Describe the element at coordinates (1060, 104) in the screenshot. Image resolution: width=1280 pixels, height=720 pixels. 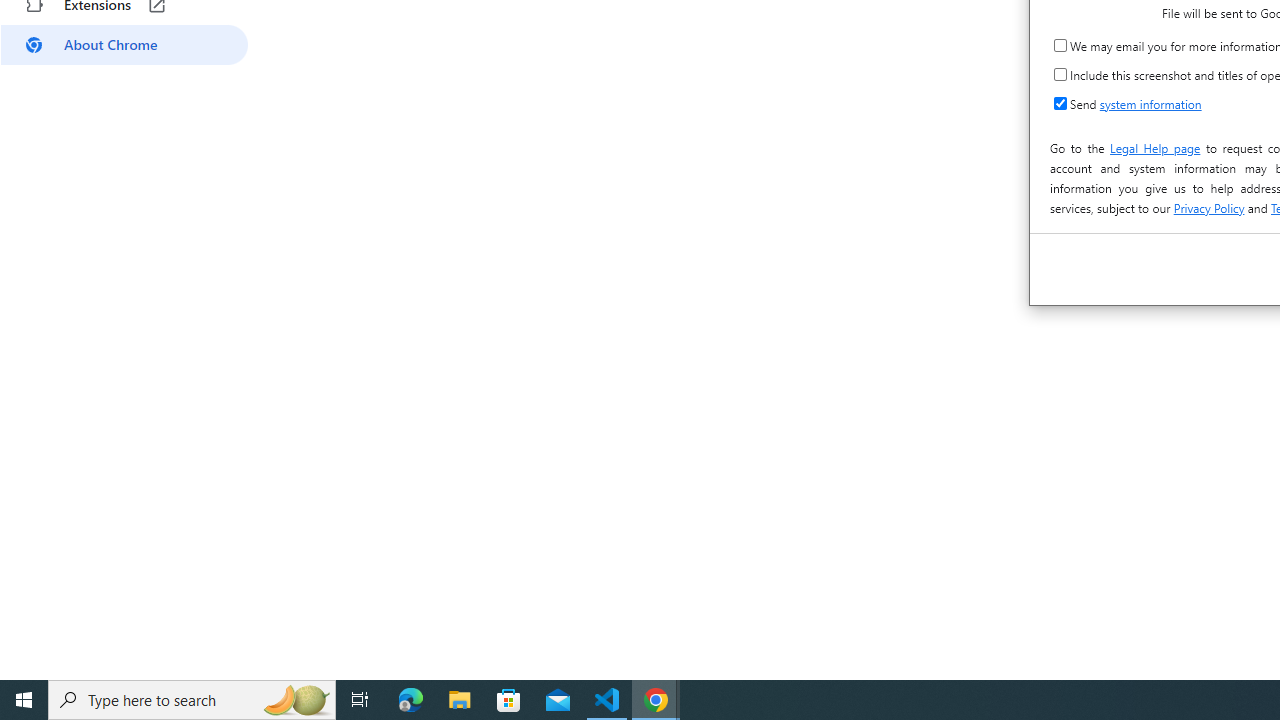
I see `Send system information` at that location.